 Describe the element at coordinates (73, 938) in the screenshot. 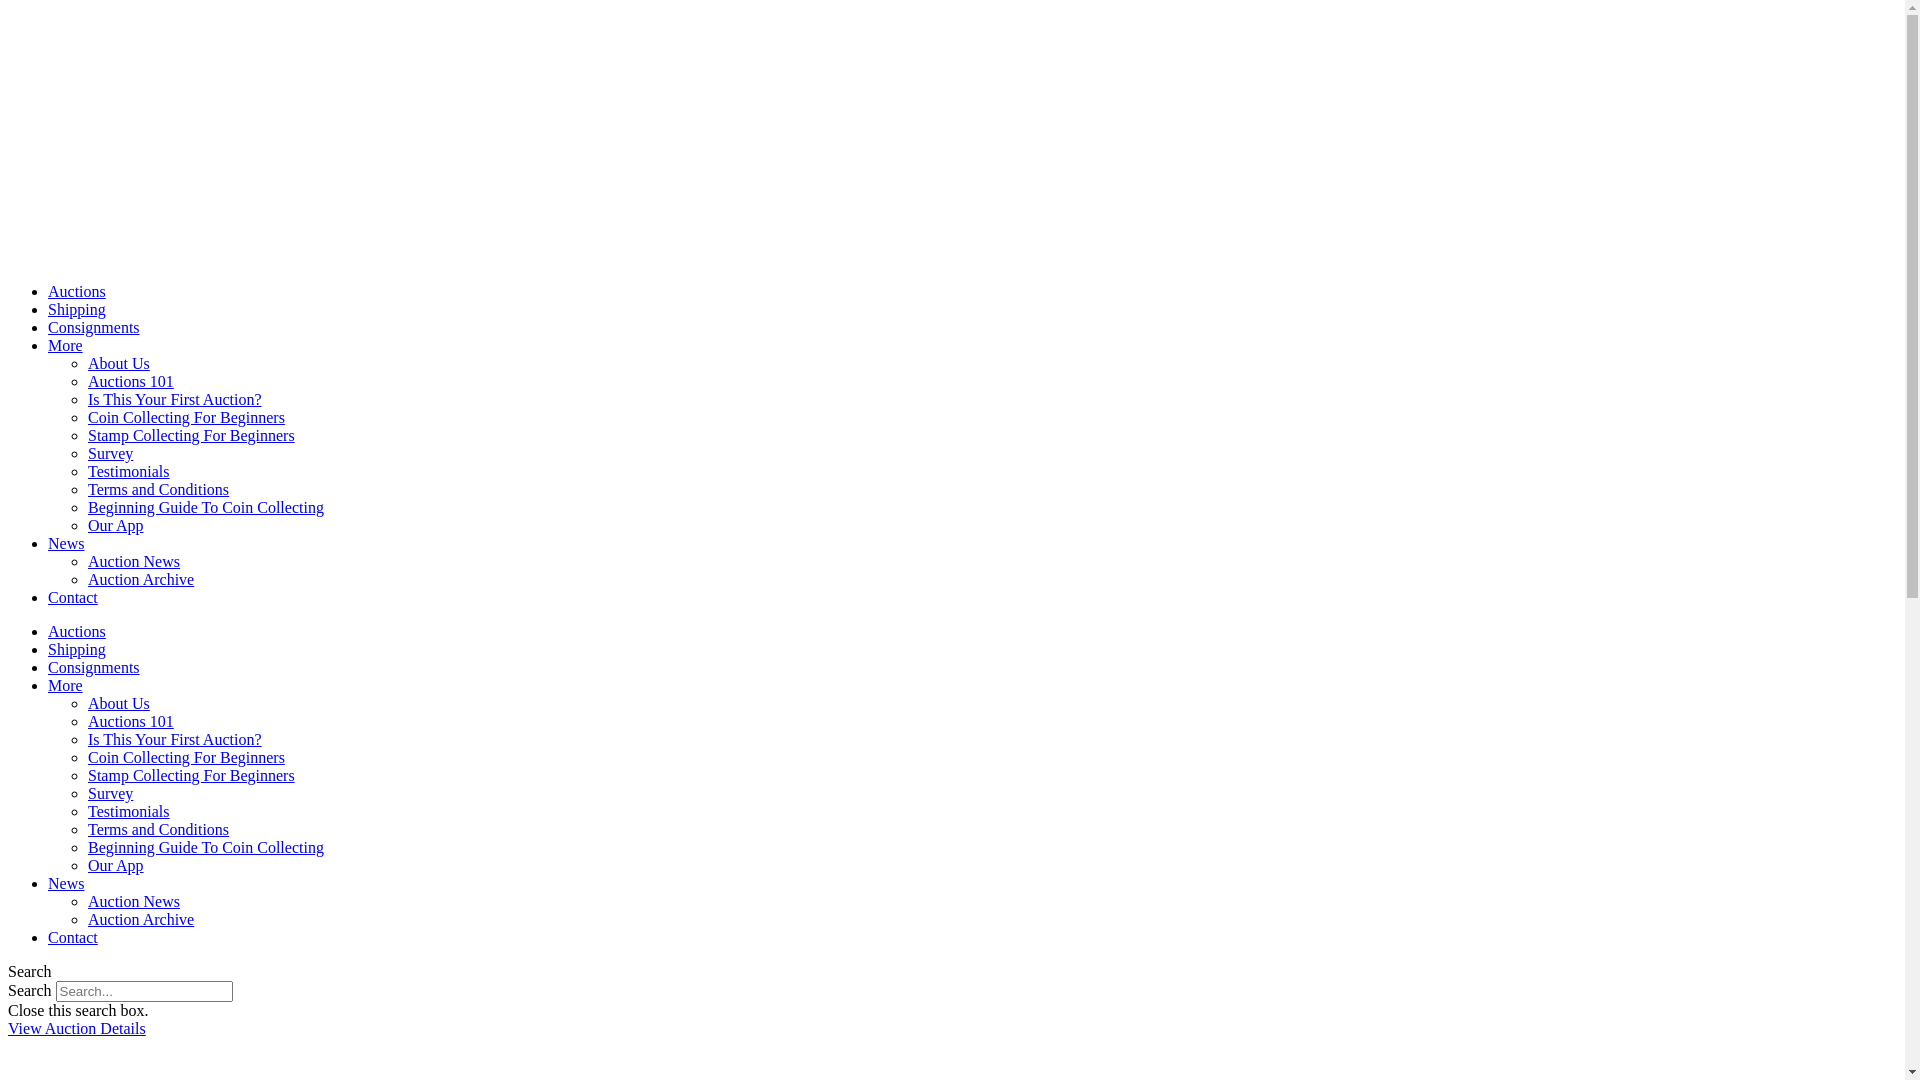

I see `Contact` at that location.